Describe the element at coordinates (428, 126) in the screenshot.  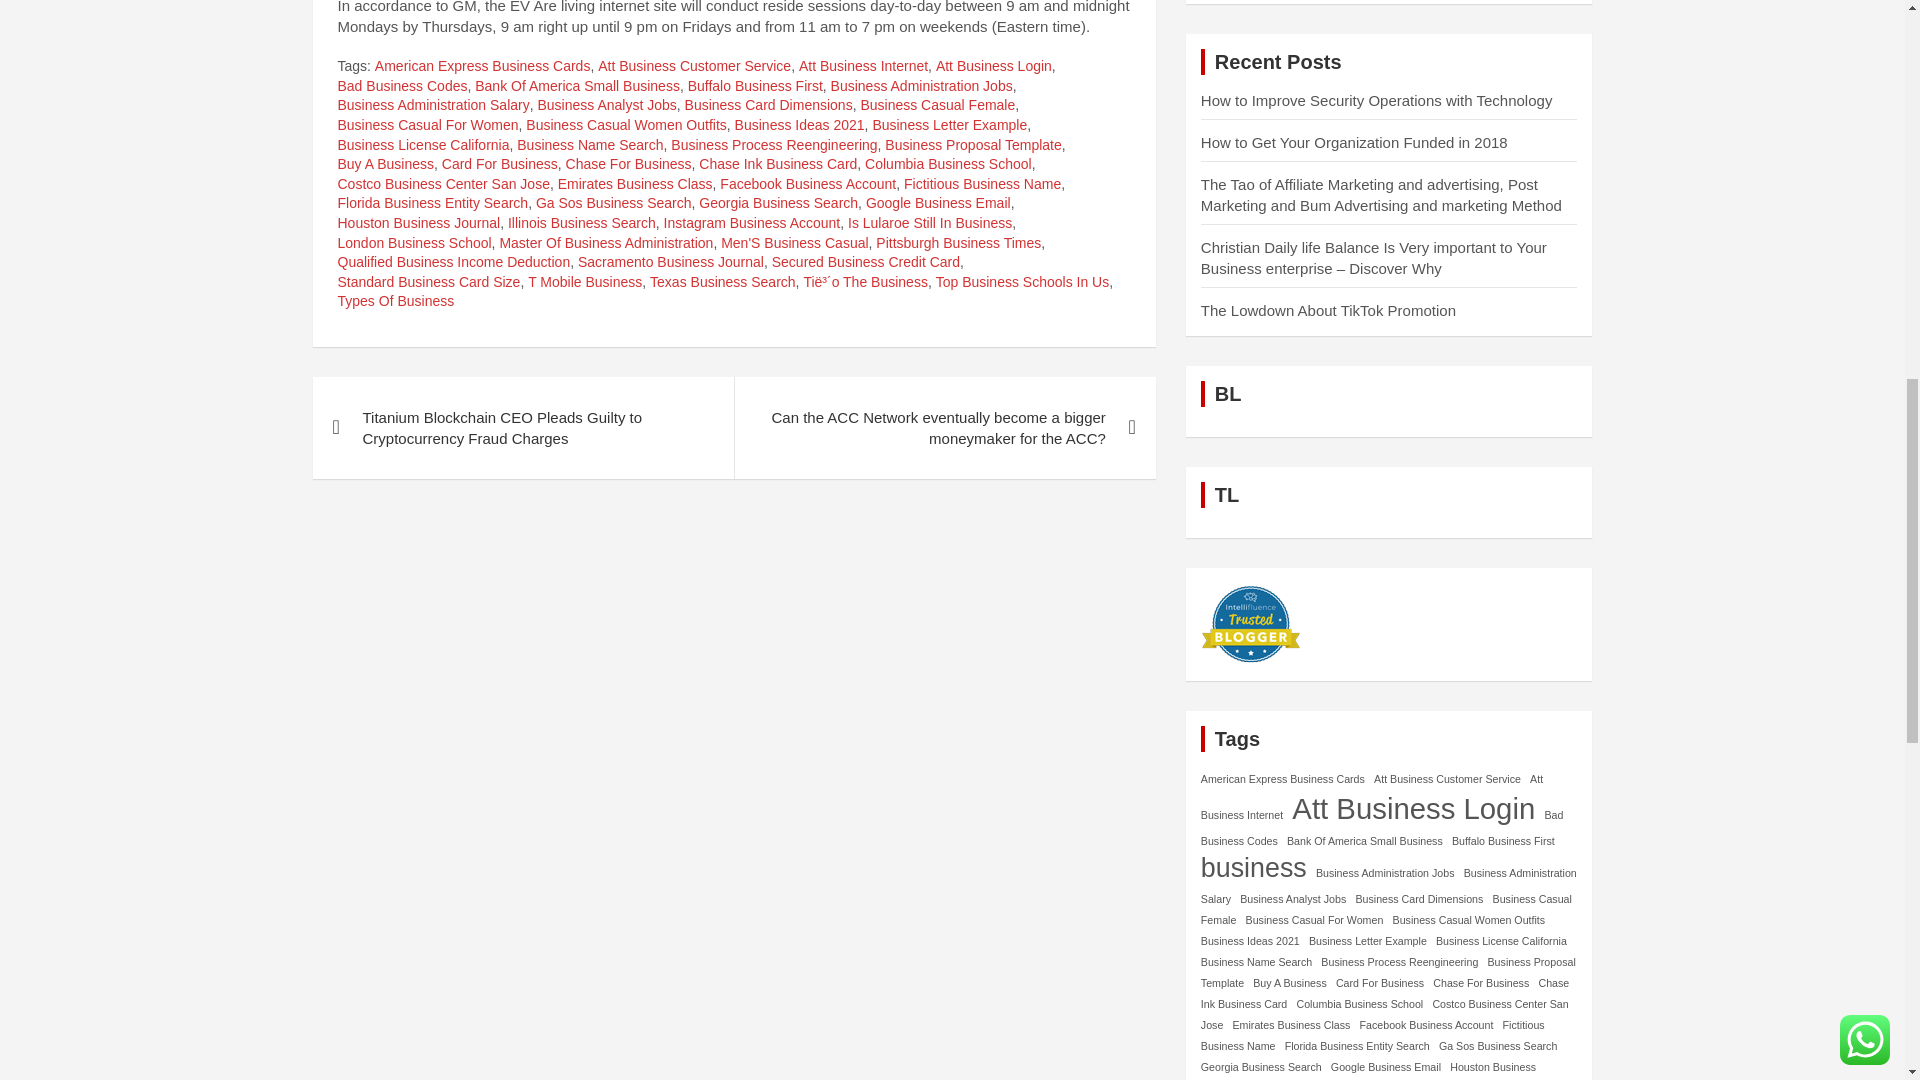
I see `Business Casual For Women` at that location.